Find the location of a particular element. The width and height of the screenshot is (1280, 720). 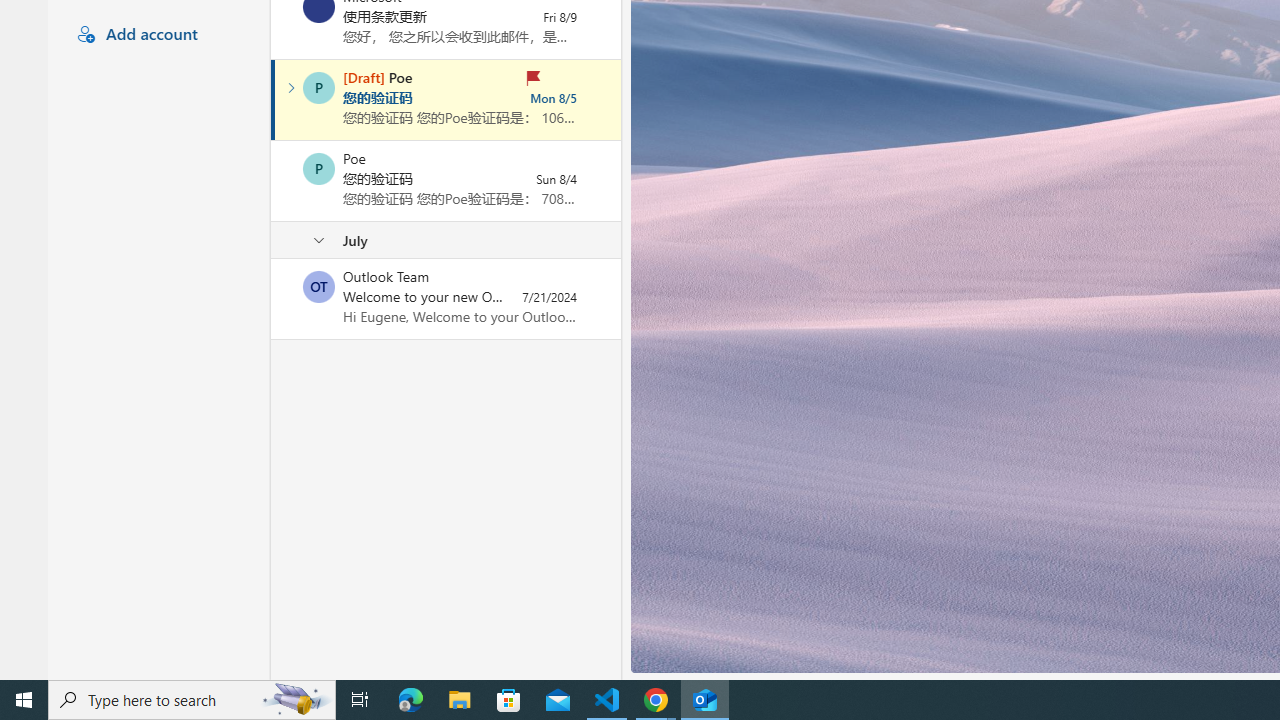

Mark as unread is located at coordinates (273, 299).